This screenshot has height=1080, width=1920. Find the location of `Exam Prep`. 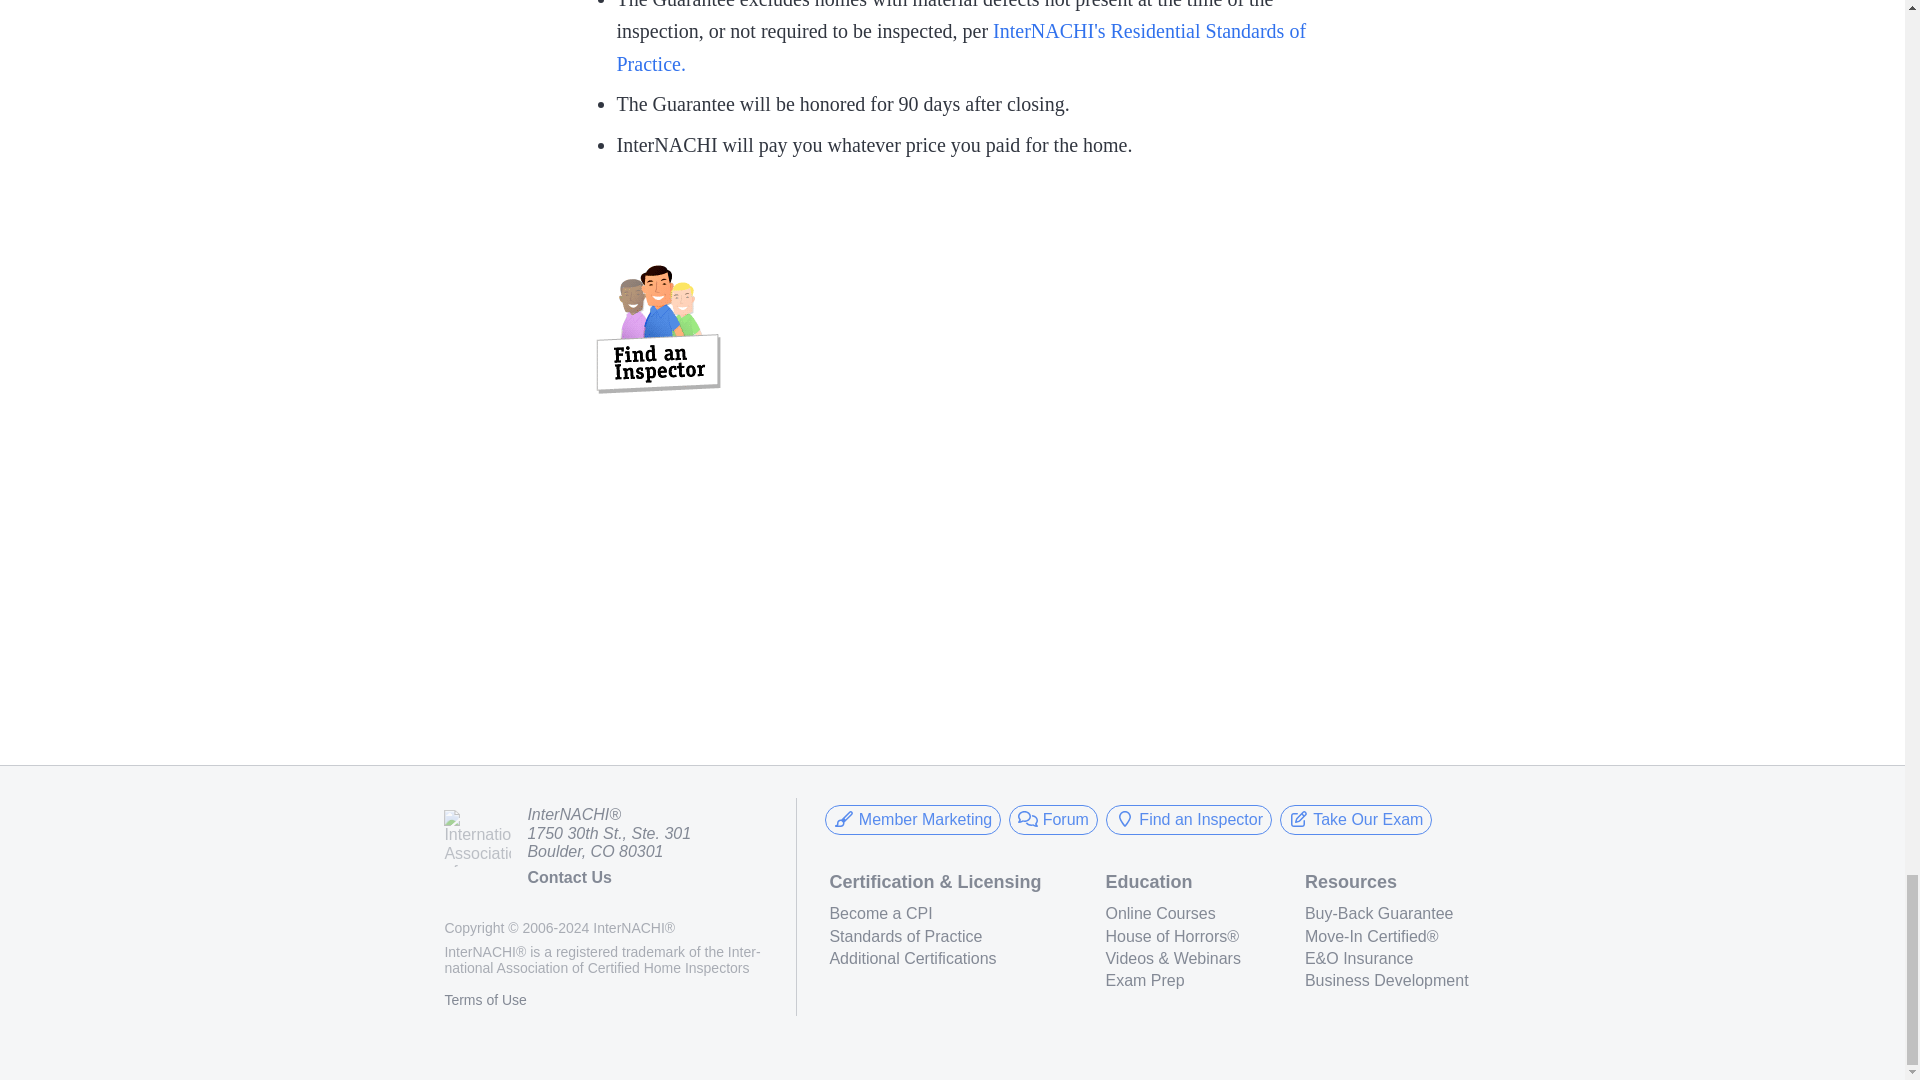

Exam Prep is located at coordinates (1172, 981).